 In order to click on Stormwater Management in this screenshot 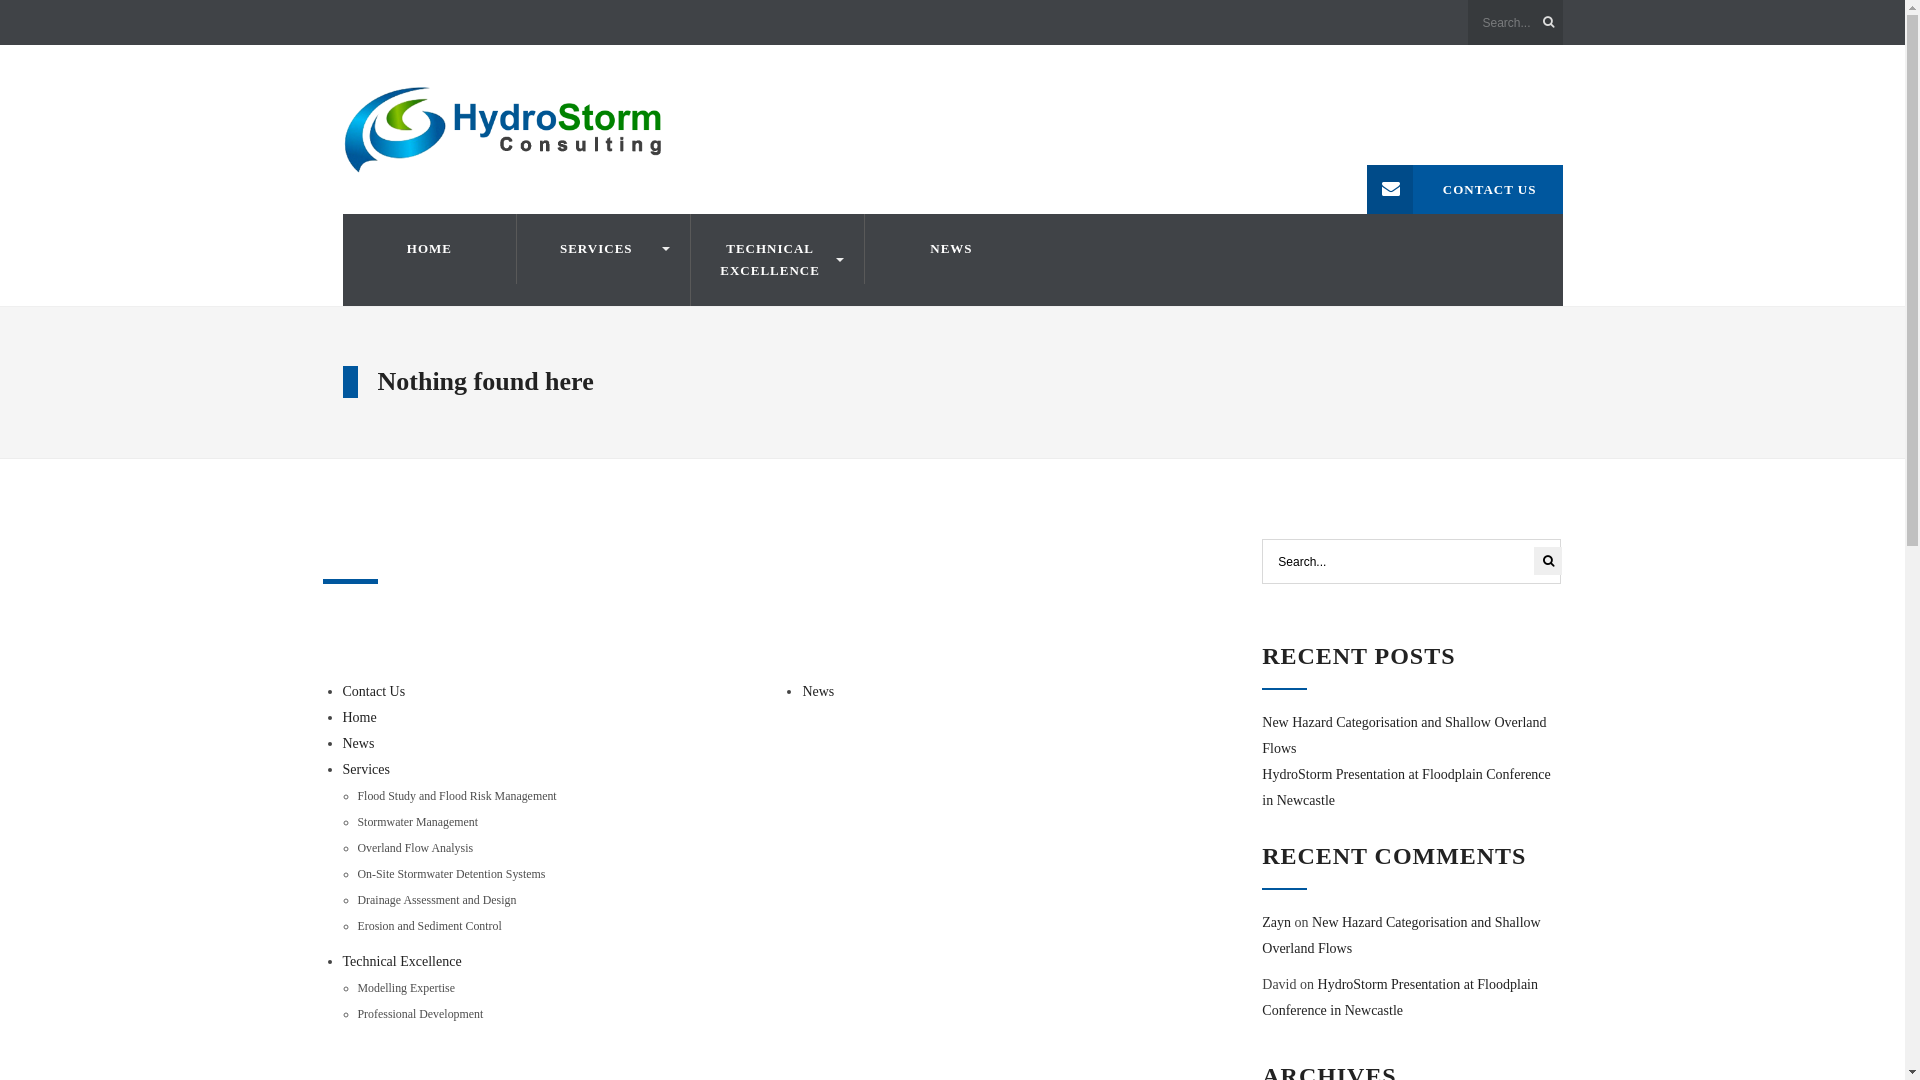, I will do `click(418, 822)`.